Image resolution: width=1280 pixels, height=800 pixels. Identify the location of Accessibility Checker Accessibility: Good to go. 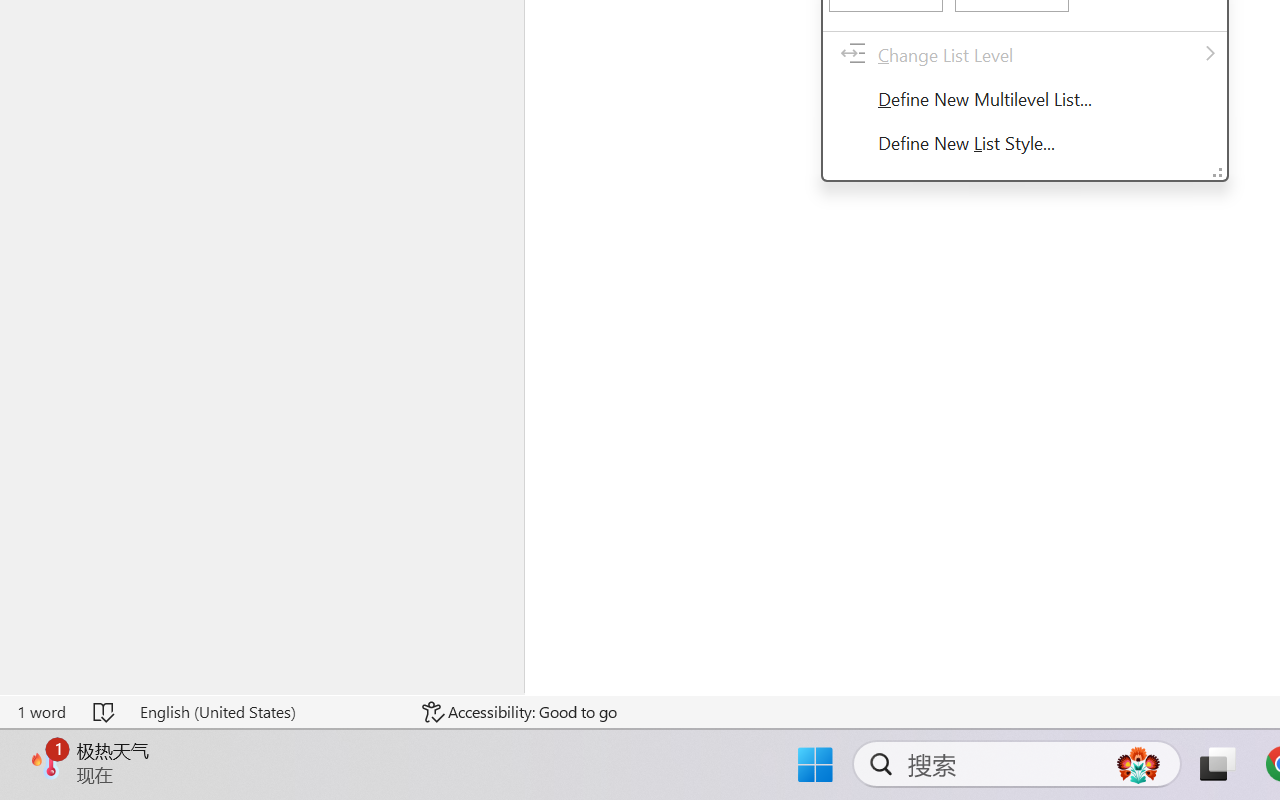
(519, 712).